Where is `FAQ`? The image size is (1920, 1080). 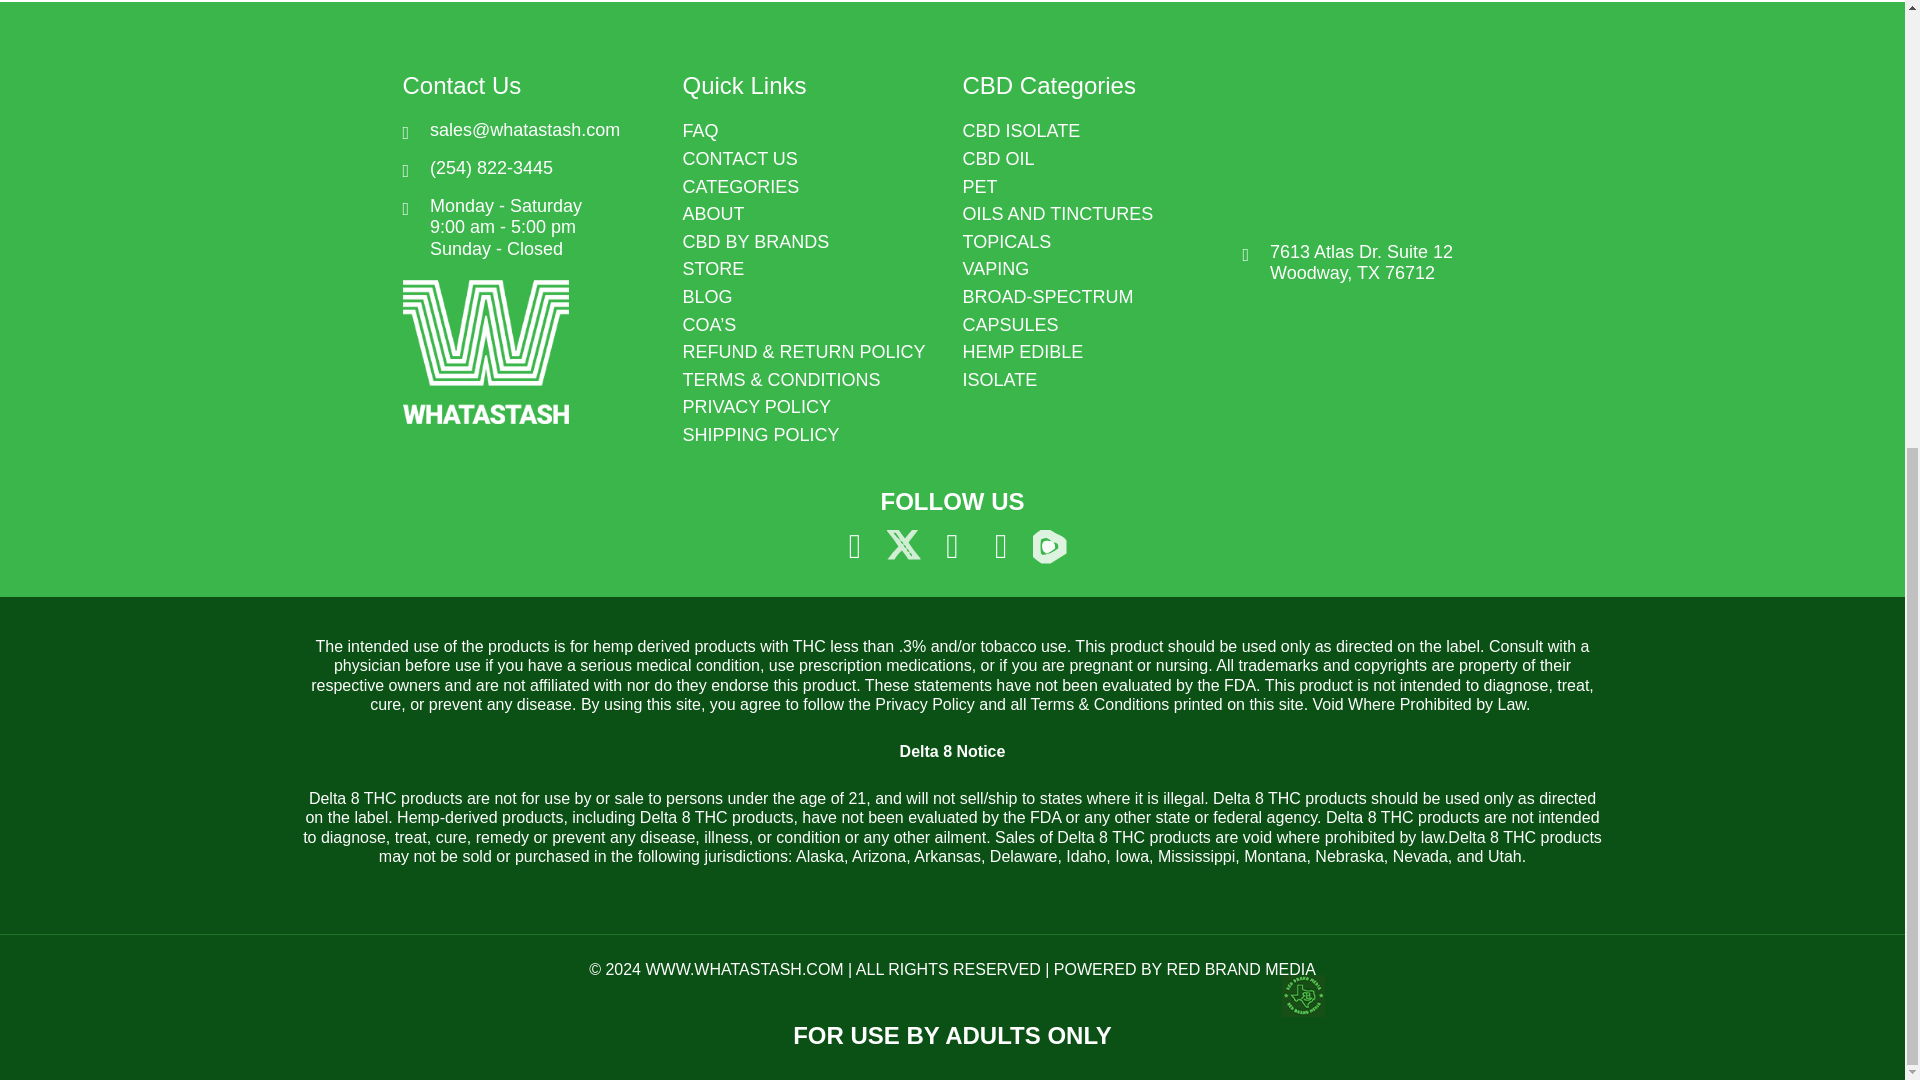 FAQ is located at coordinates (812, 131).